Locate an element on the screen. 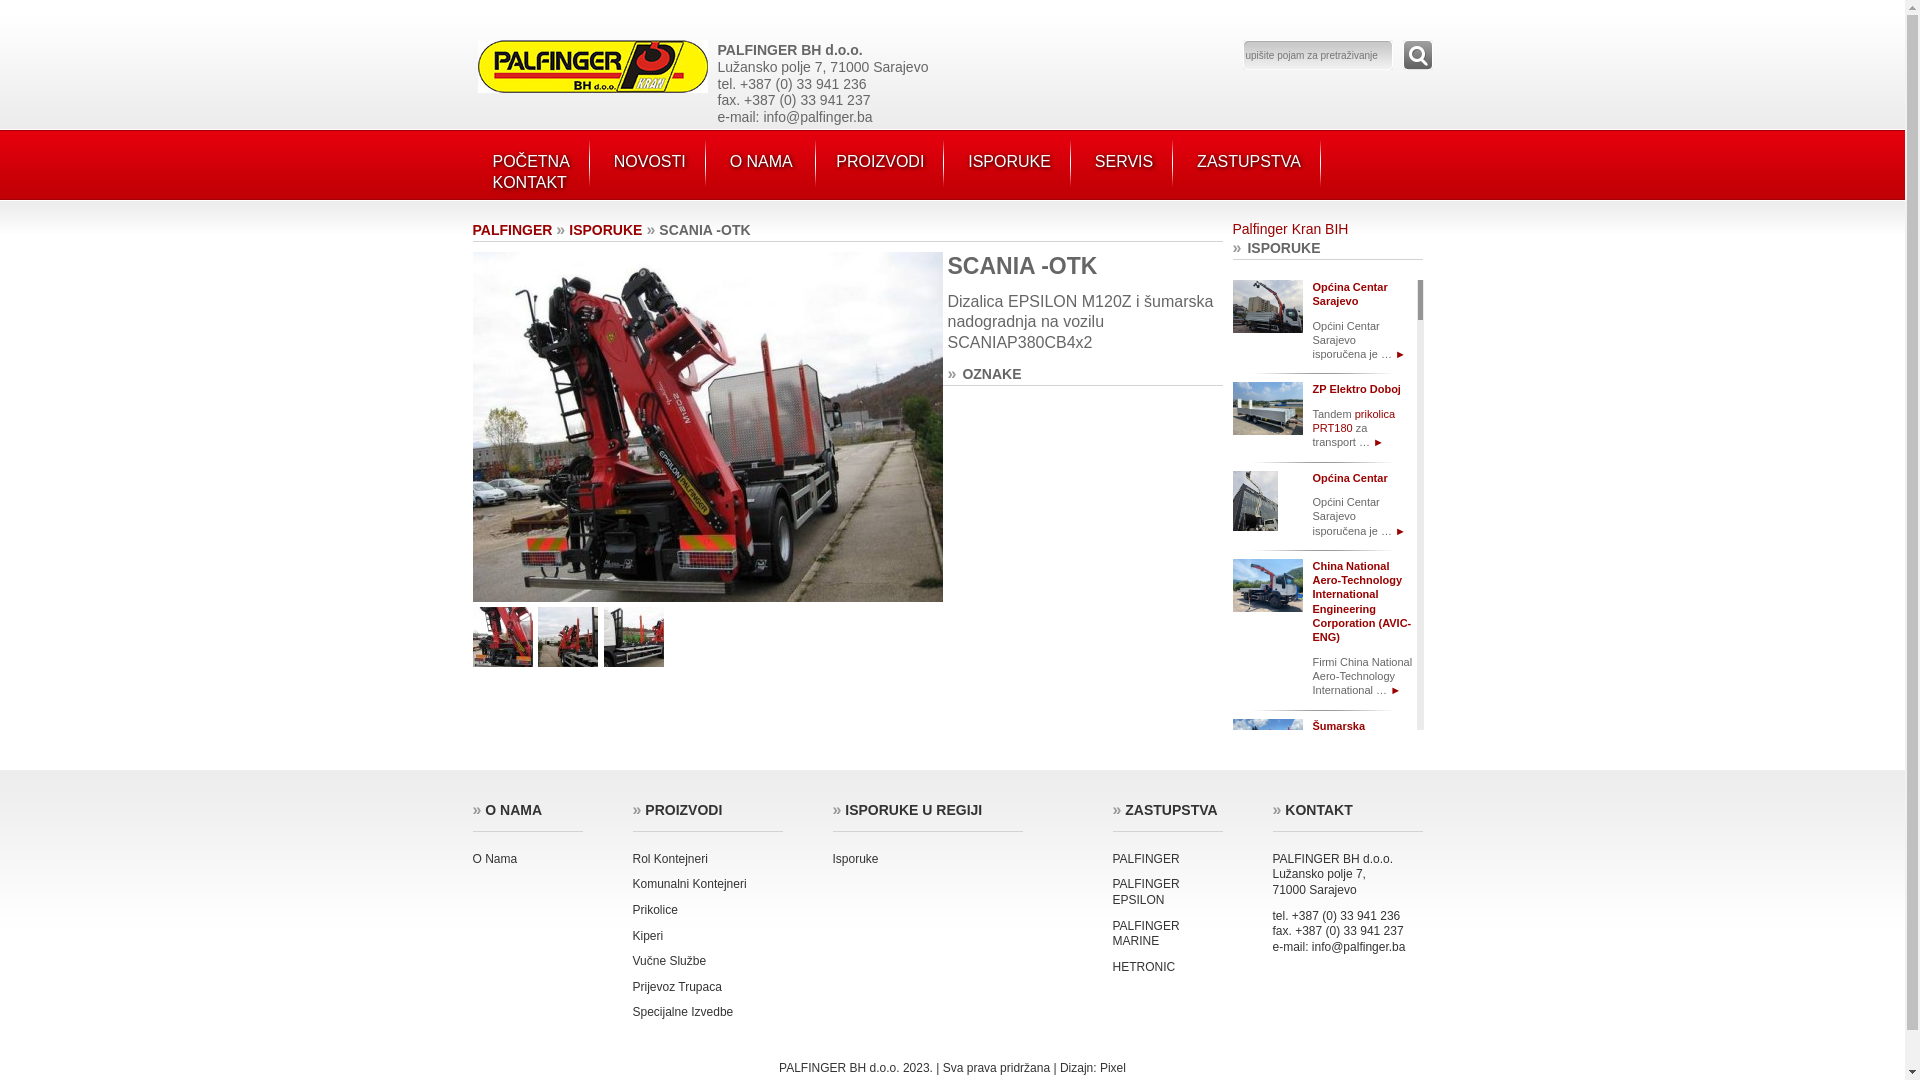 This screenshot has height=1080, width=1920. ZASTUPSTVA is located at coordinates (1249, 162).